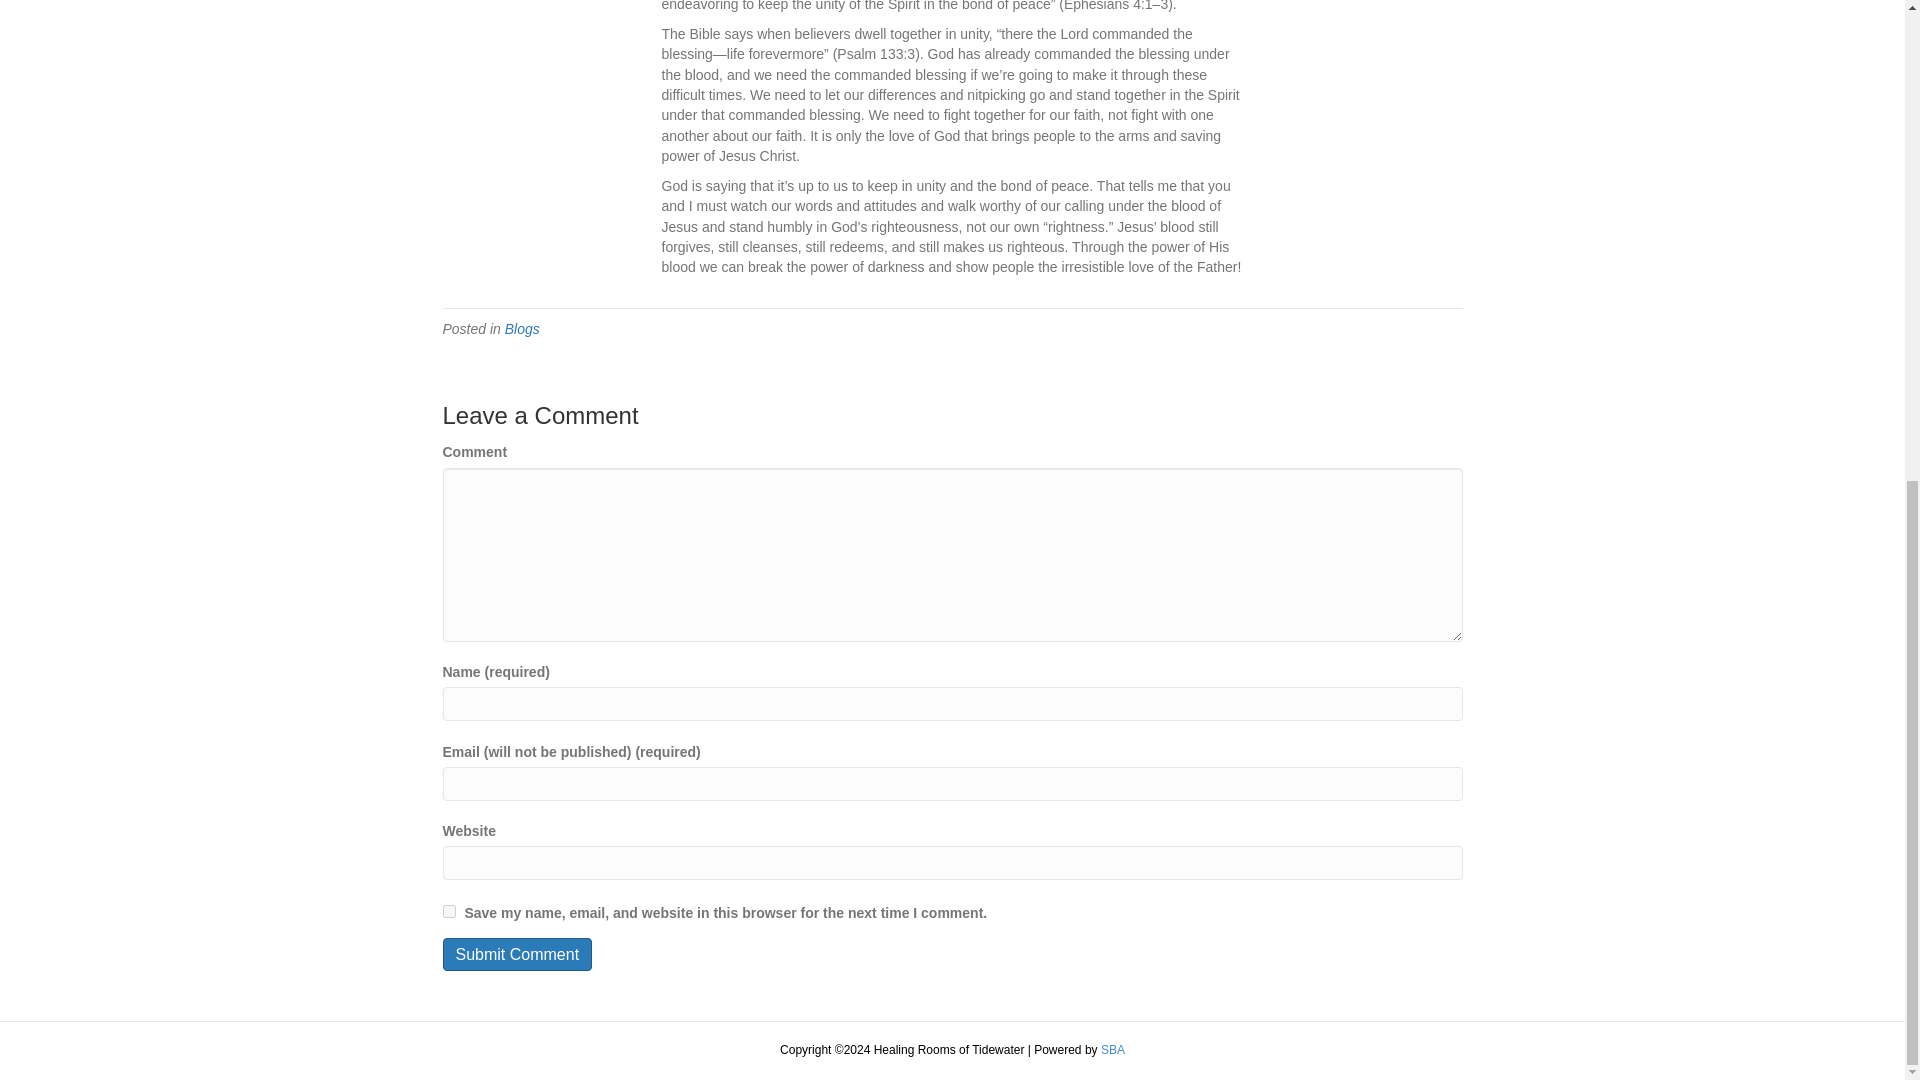  Describe the element at coordinates (448, 912) in the screenshot. I see `yes` at that location.